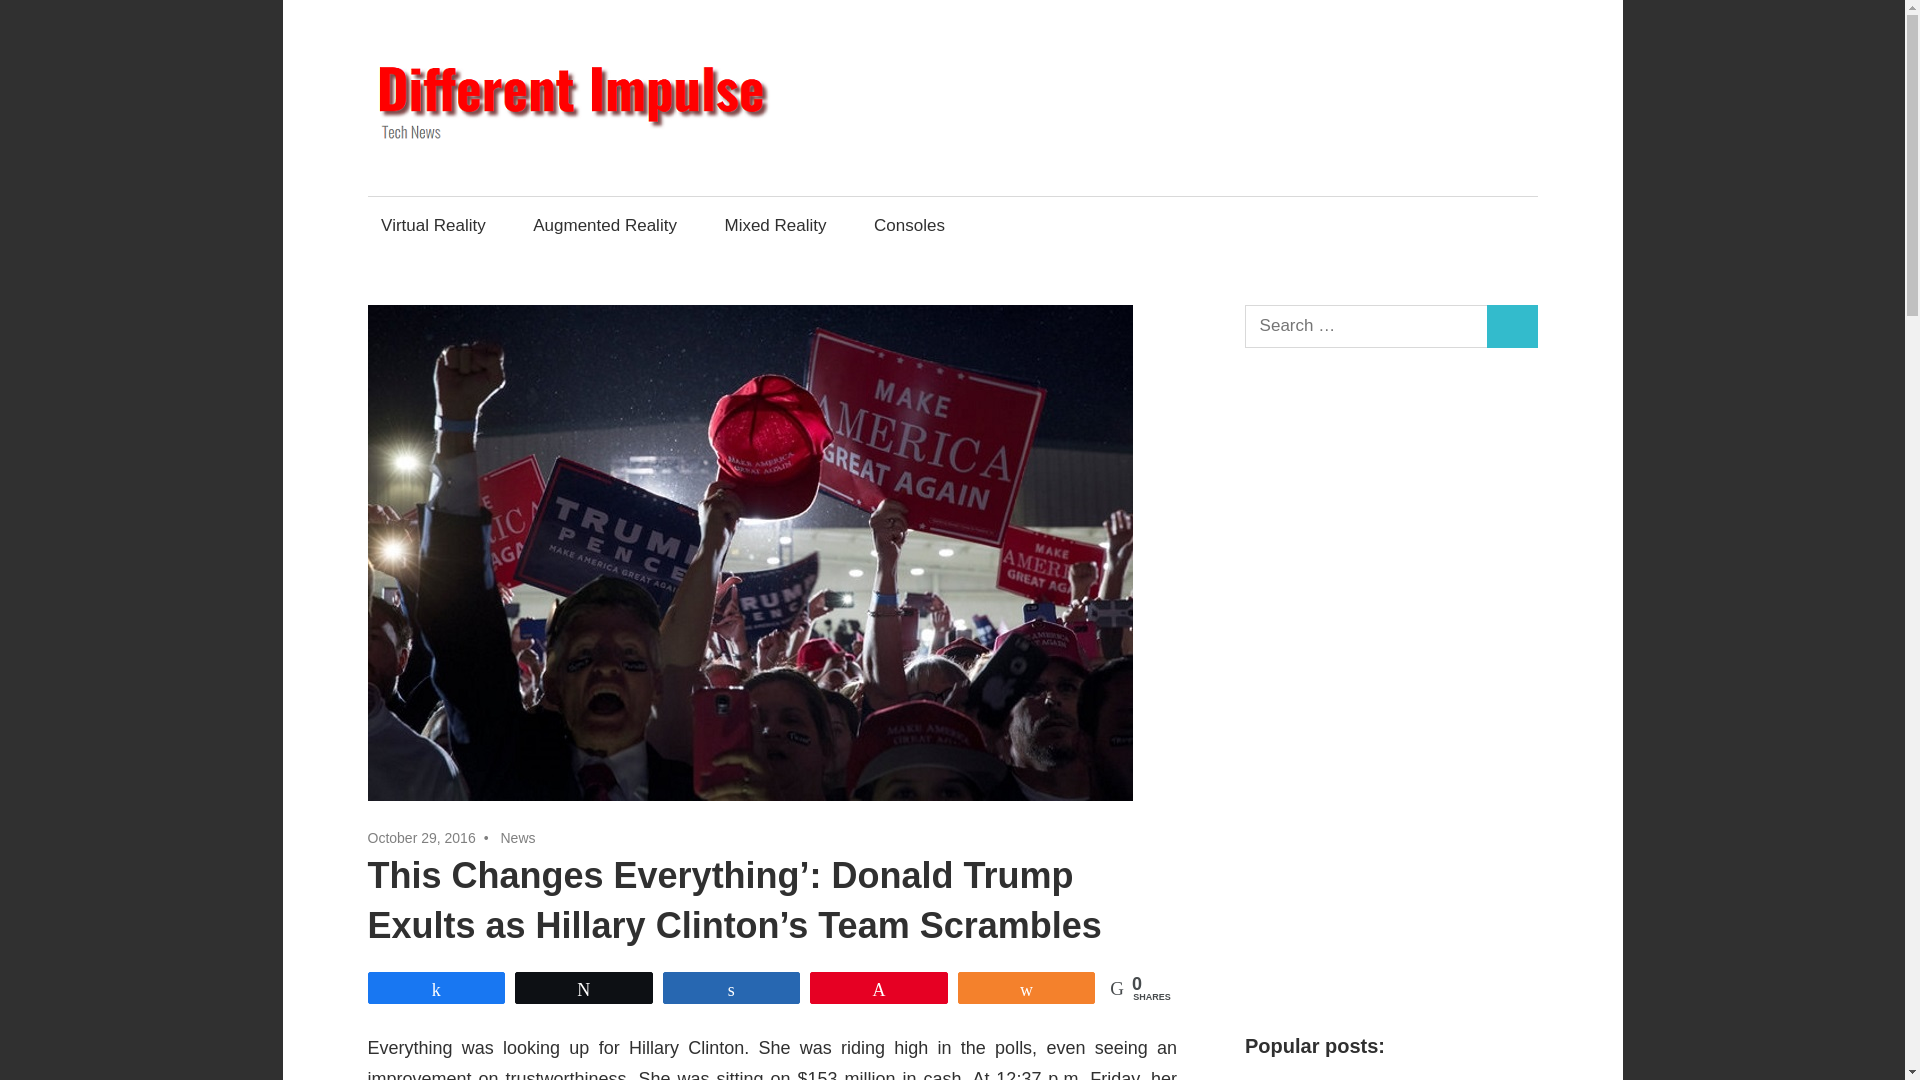 This screenshot has height=1080, width=1920. Describe the element at coordinates (422, 838) in the screenshot. I see `October 29, 2016` at that location.